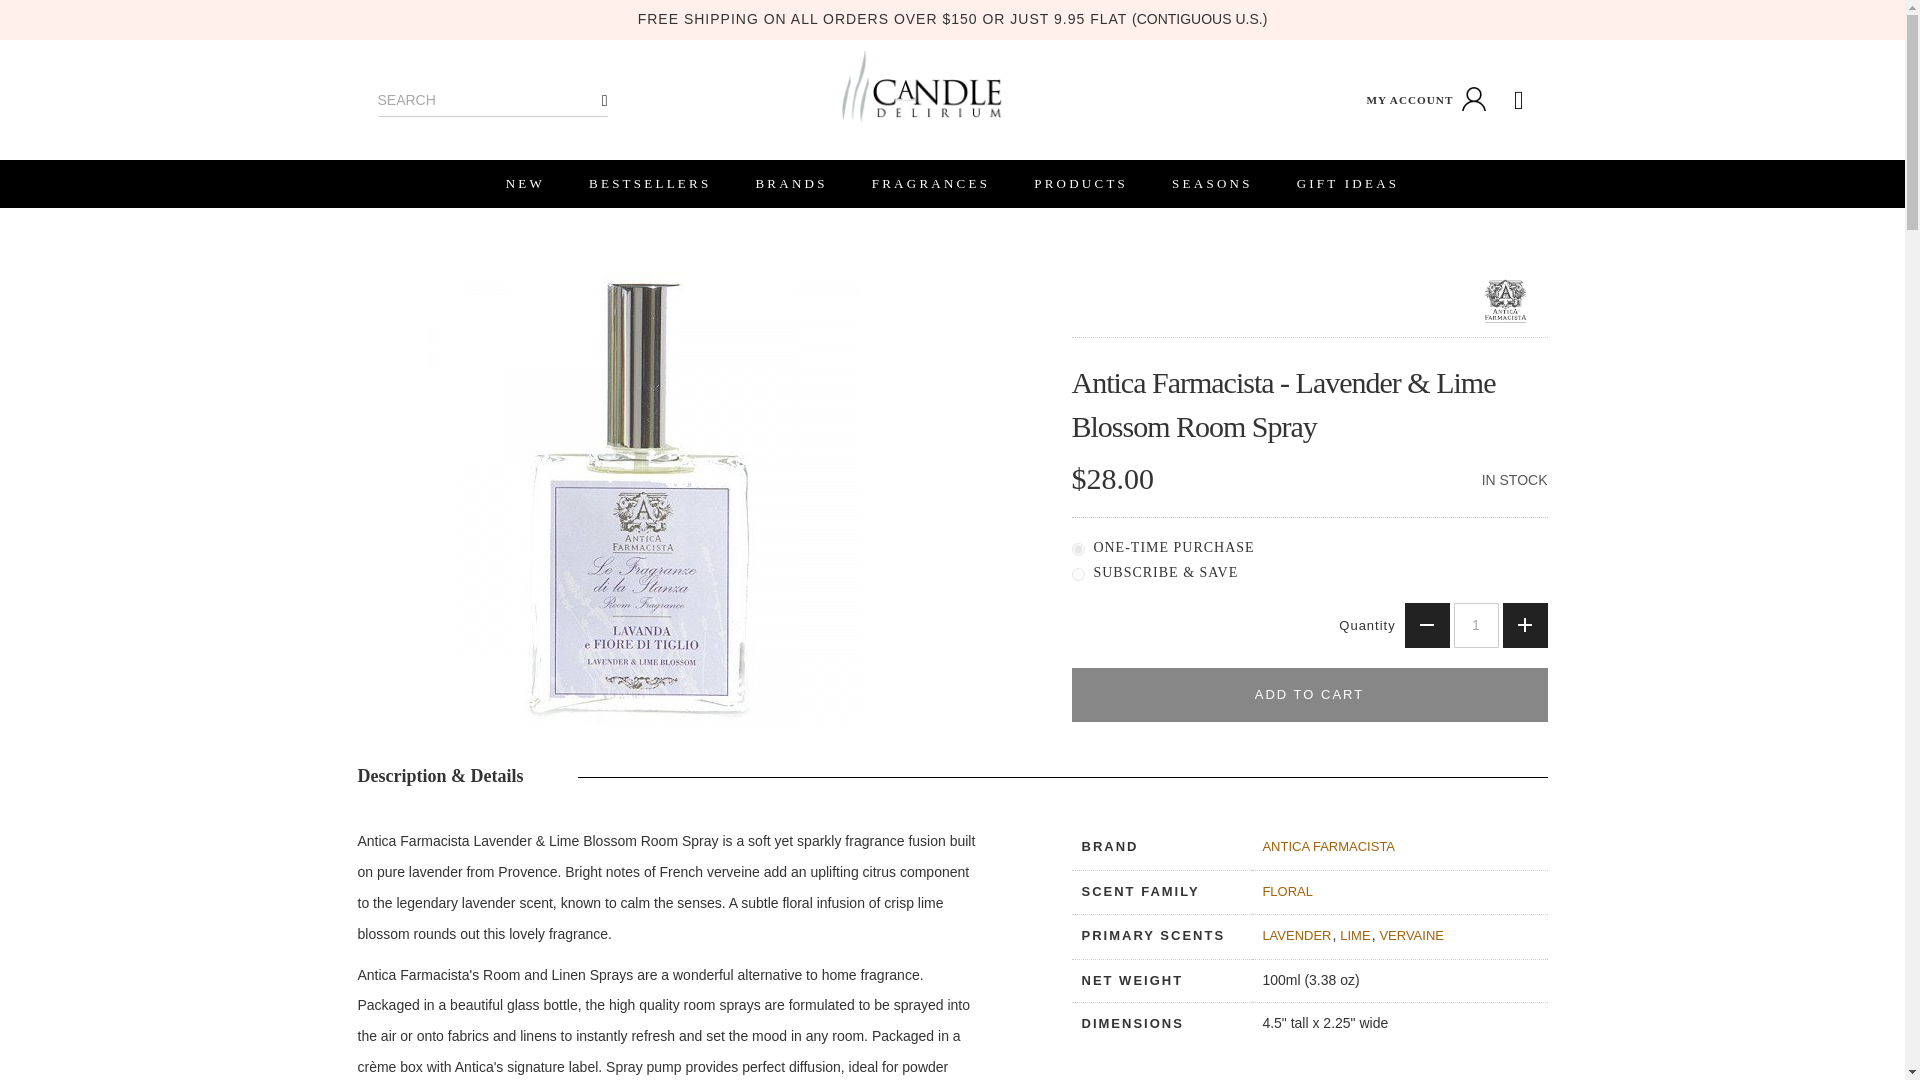  Describe the element at coordinates (650, 184) in the screenshot. I see `BESTSELLERS` at that location.